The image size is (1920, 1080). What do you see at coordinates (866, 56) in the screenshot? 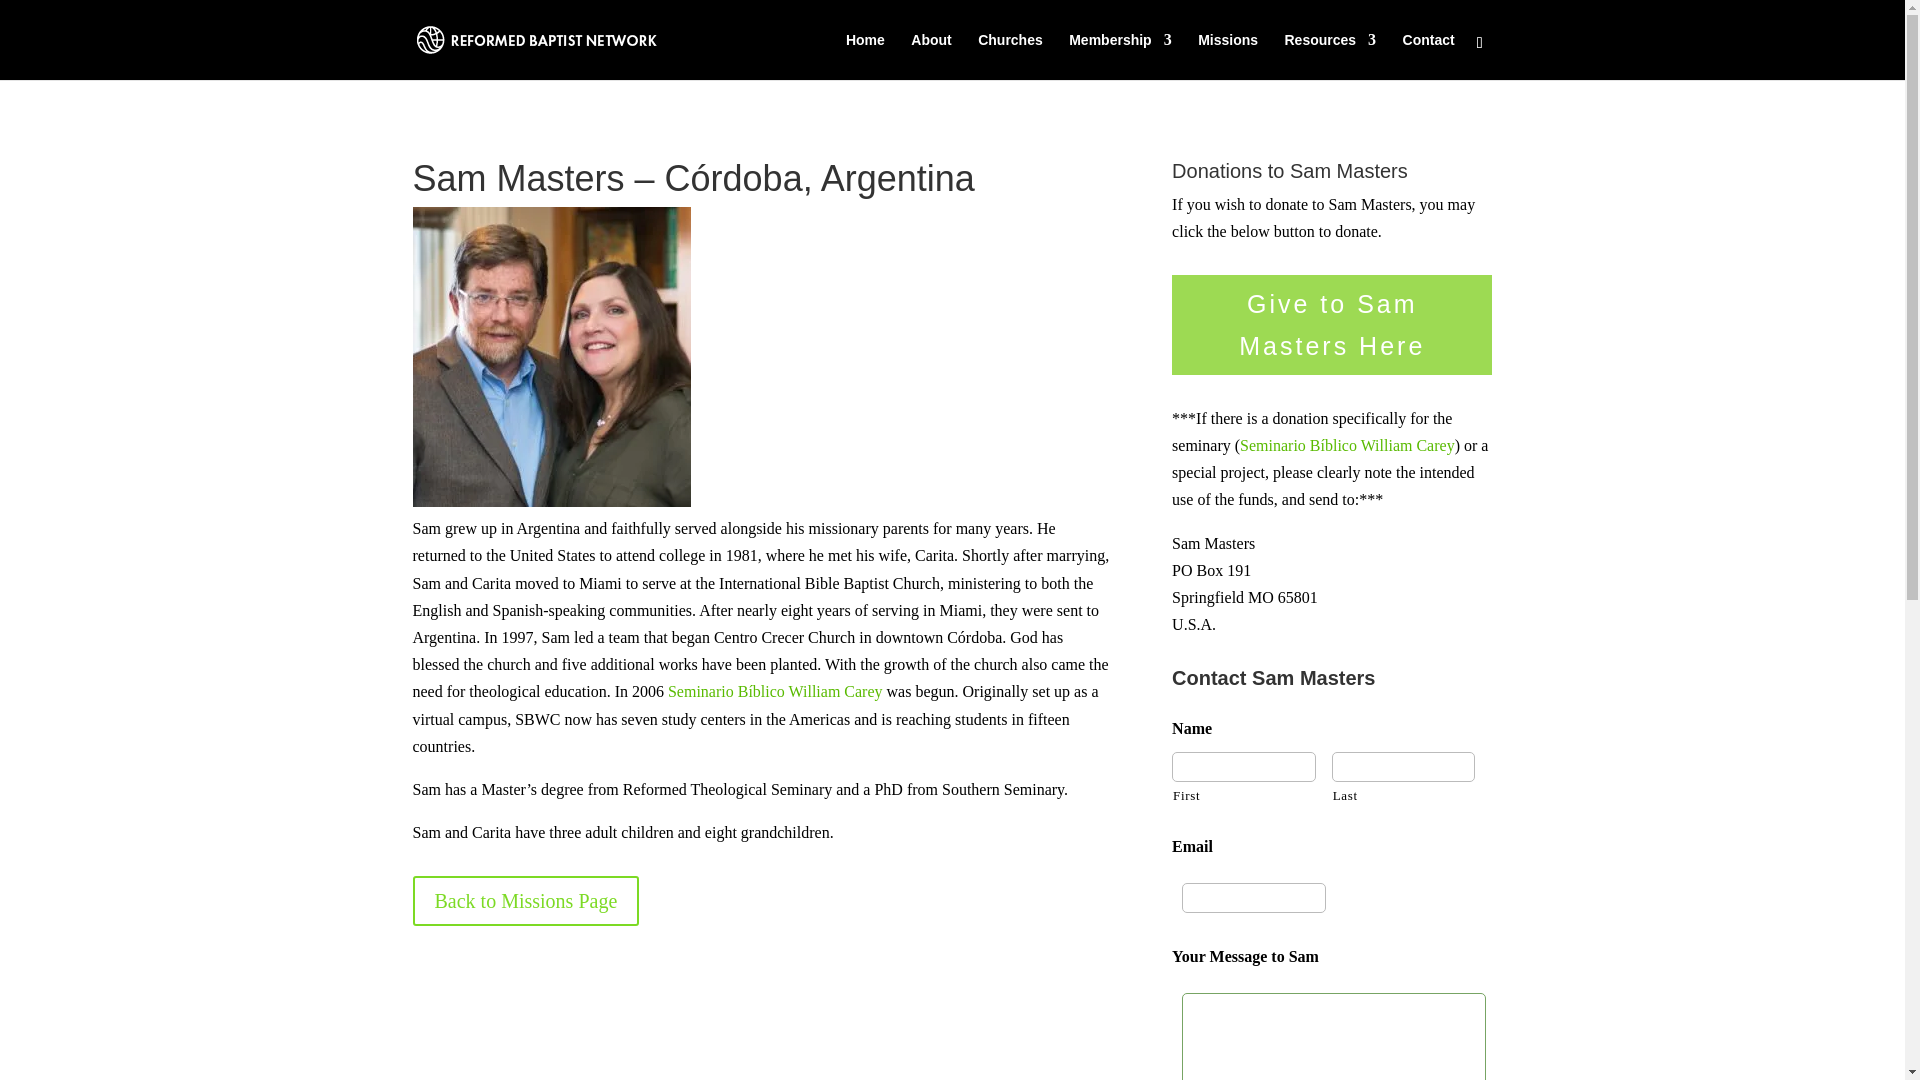
I see `Home` at bounding box center [866, 56].